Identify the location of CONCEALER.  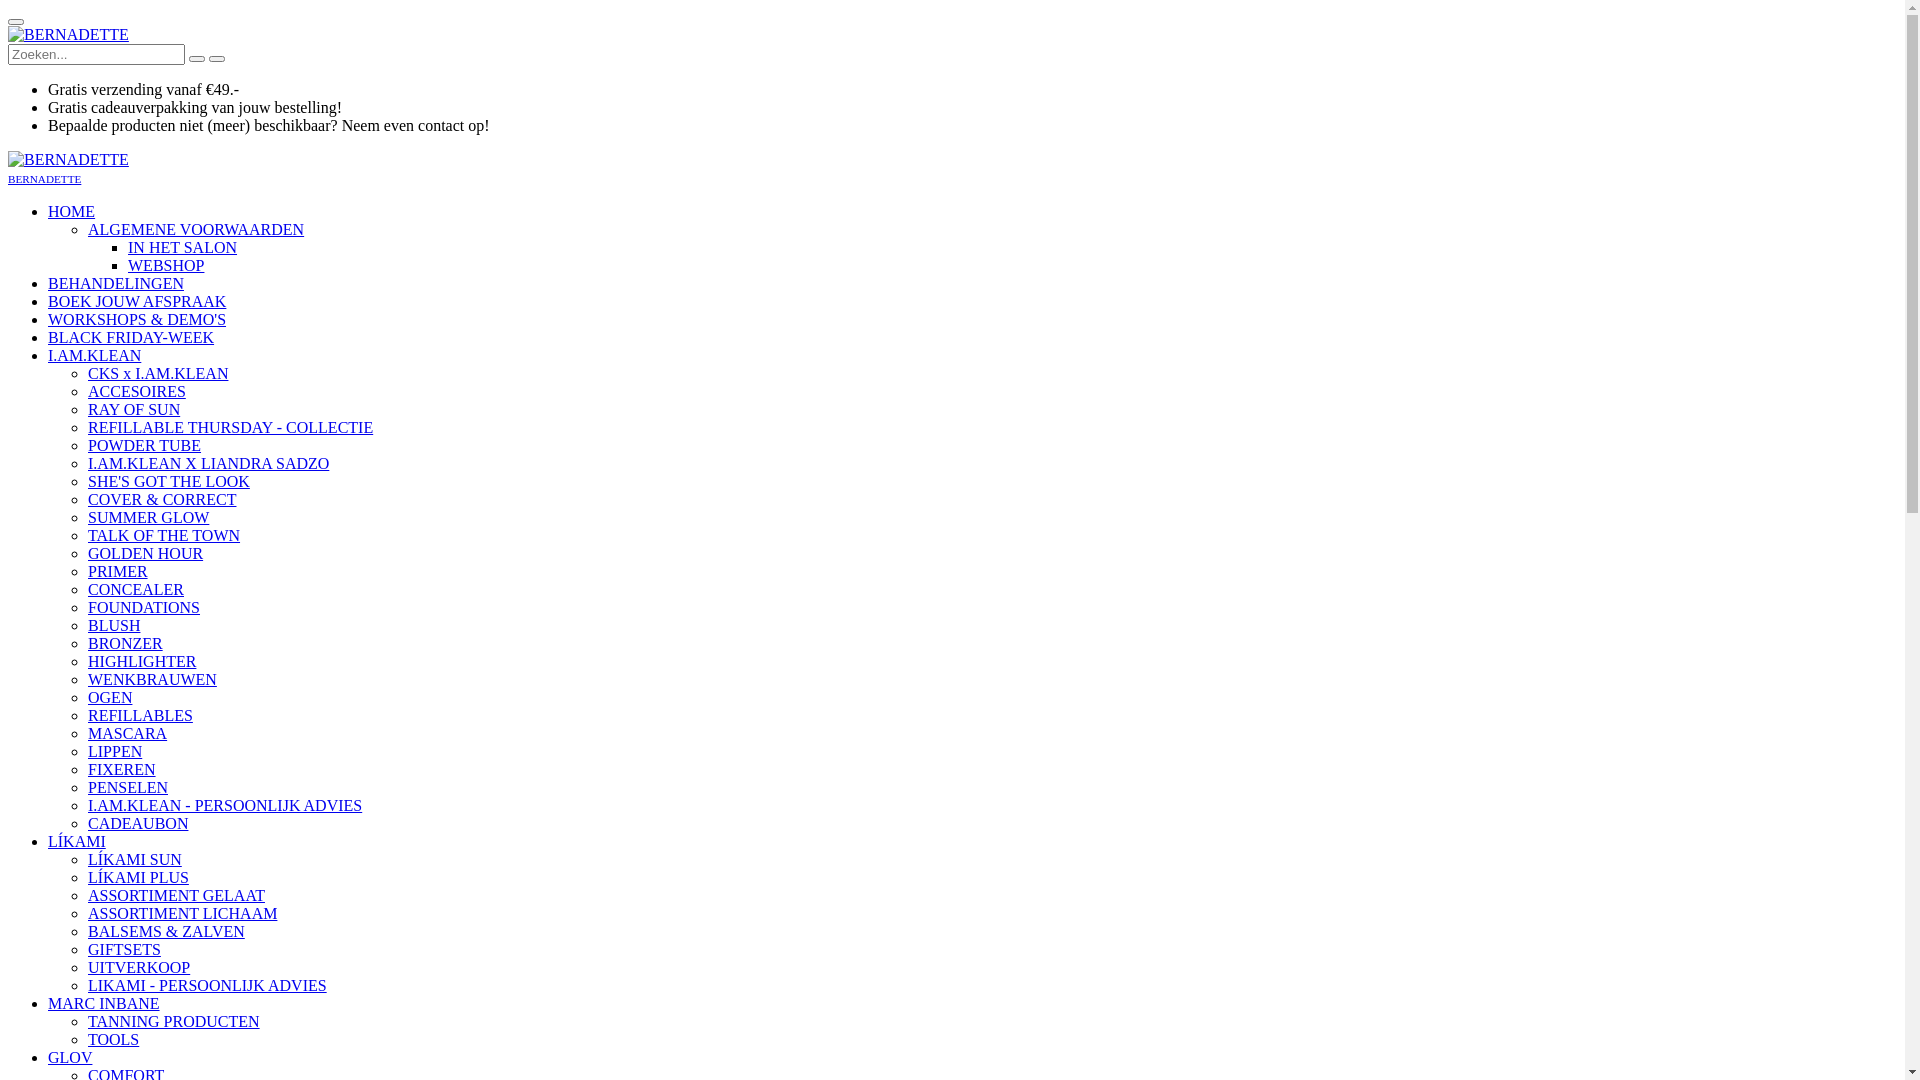
(136, 590).